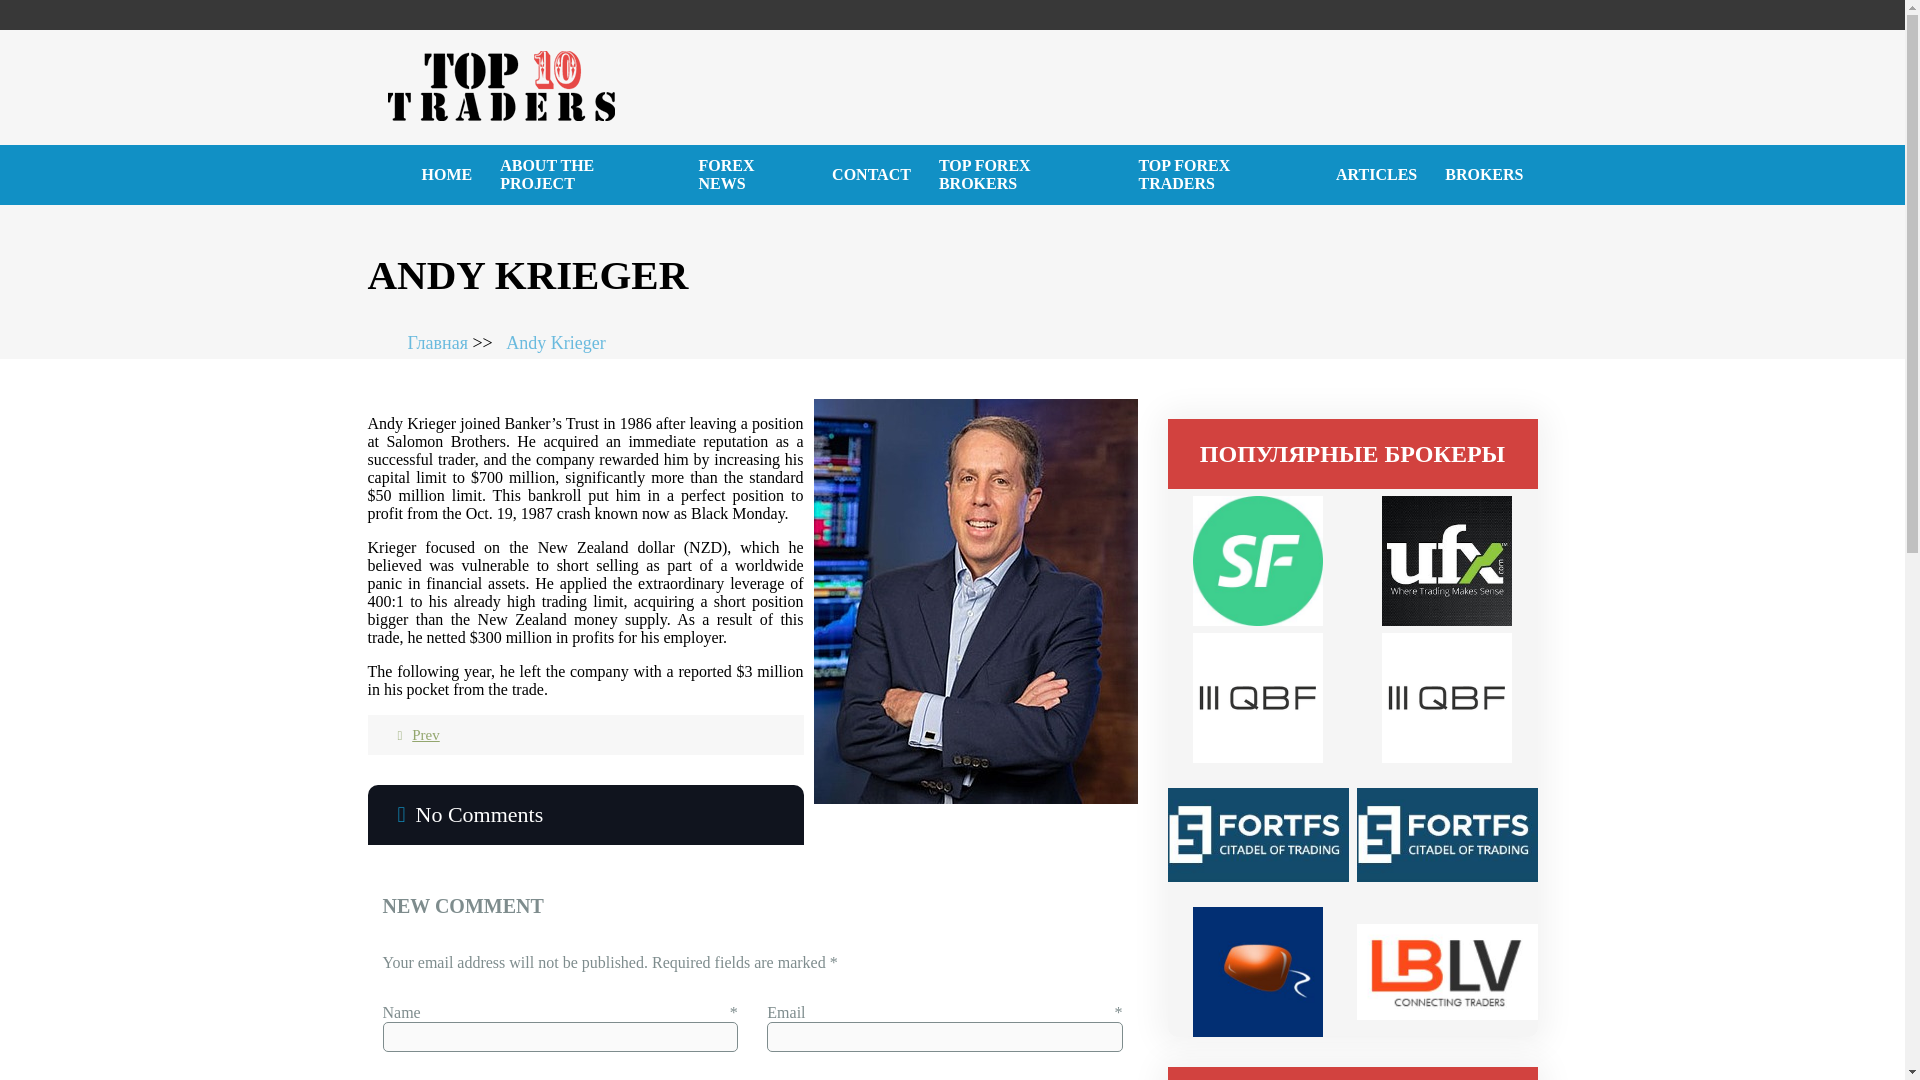 This screenshot has width=1920, height=1080. I want to click on TOP FOREX TRADERS, so click(1222, 174).